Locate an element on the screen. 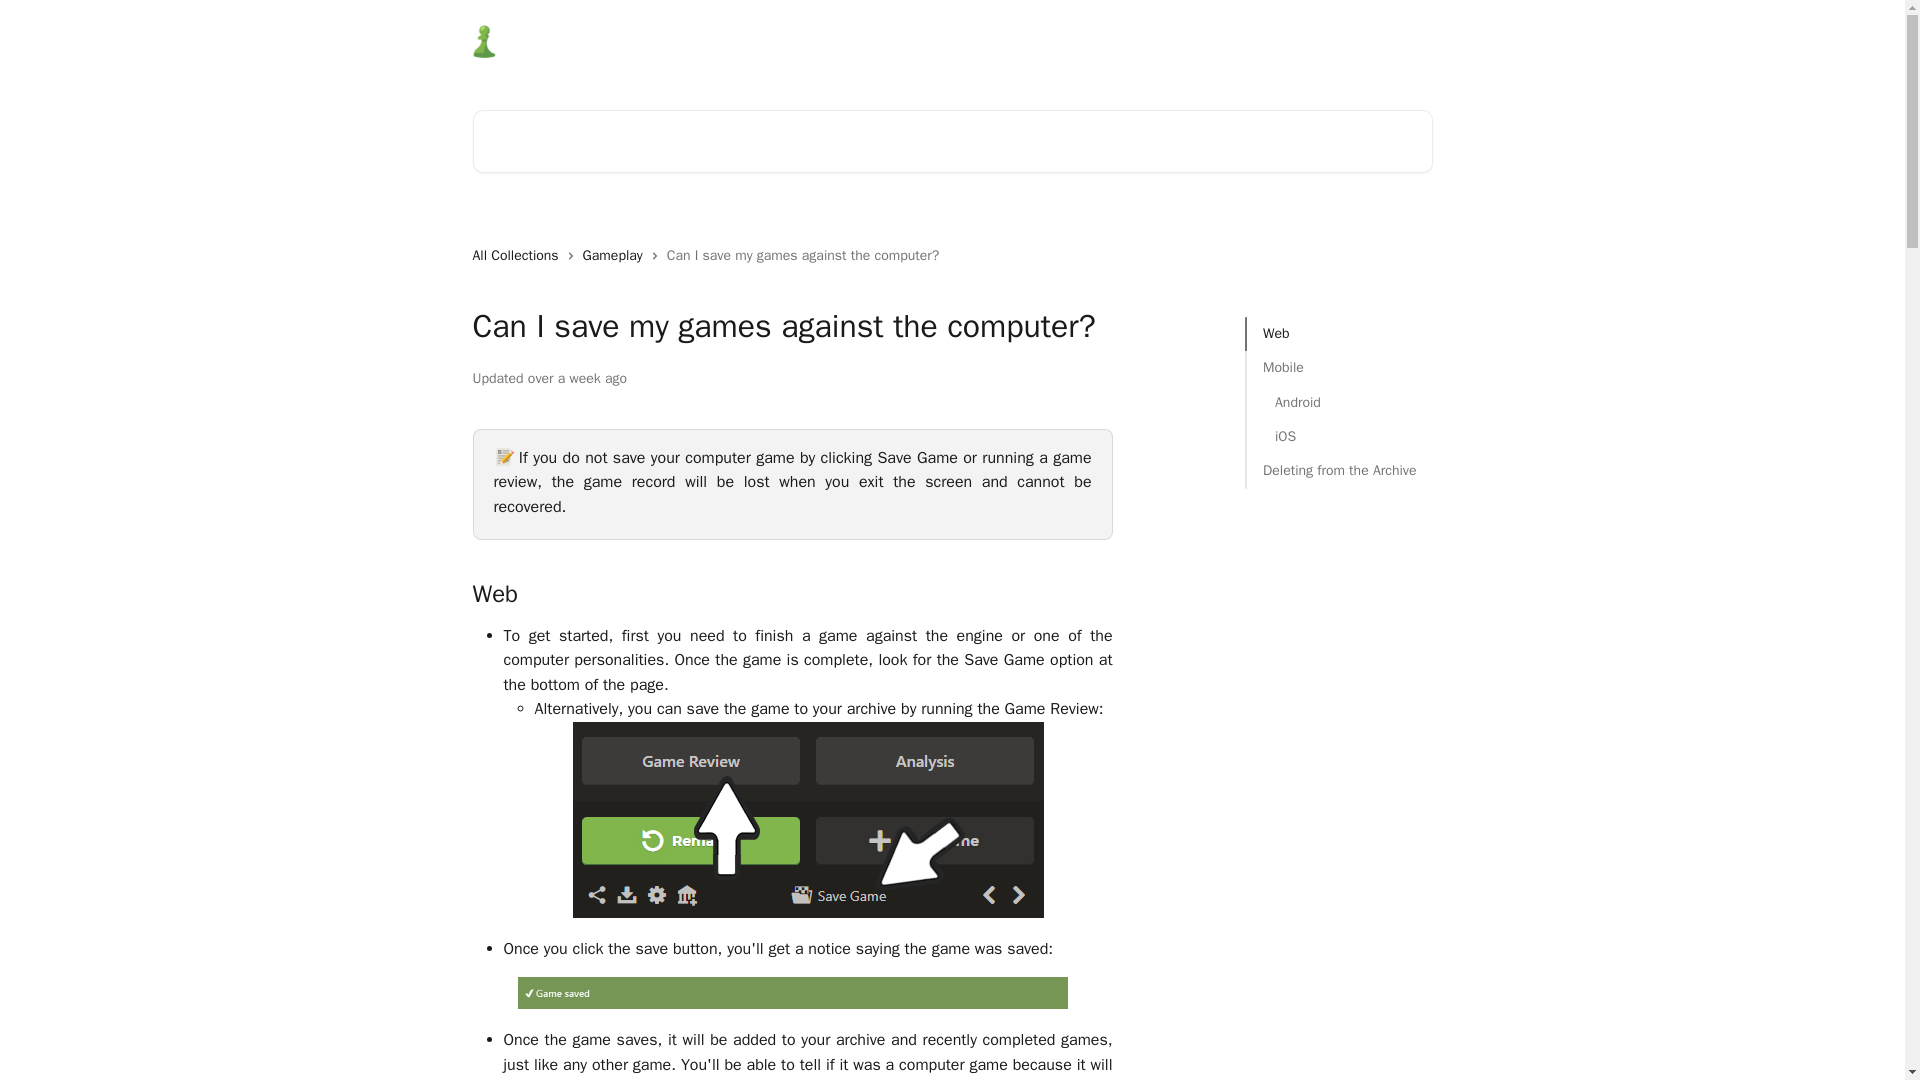 This screenshot has width=1920, height=1080. Gameplay is located at coordinates (616, 256).